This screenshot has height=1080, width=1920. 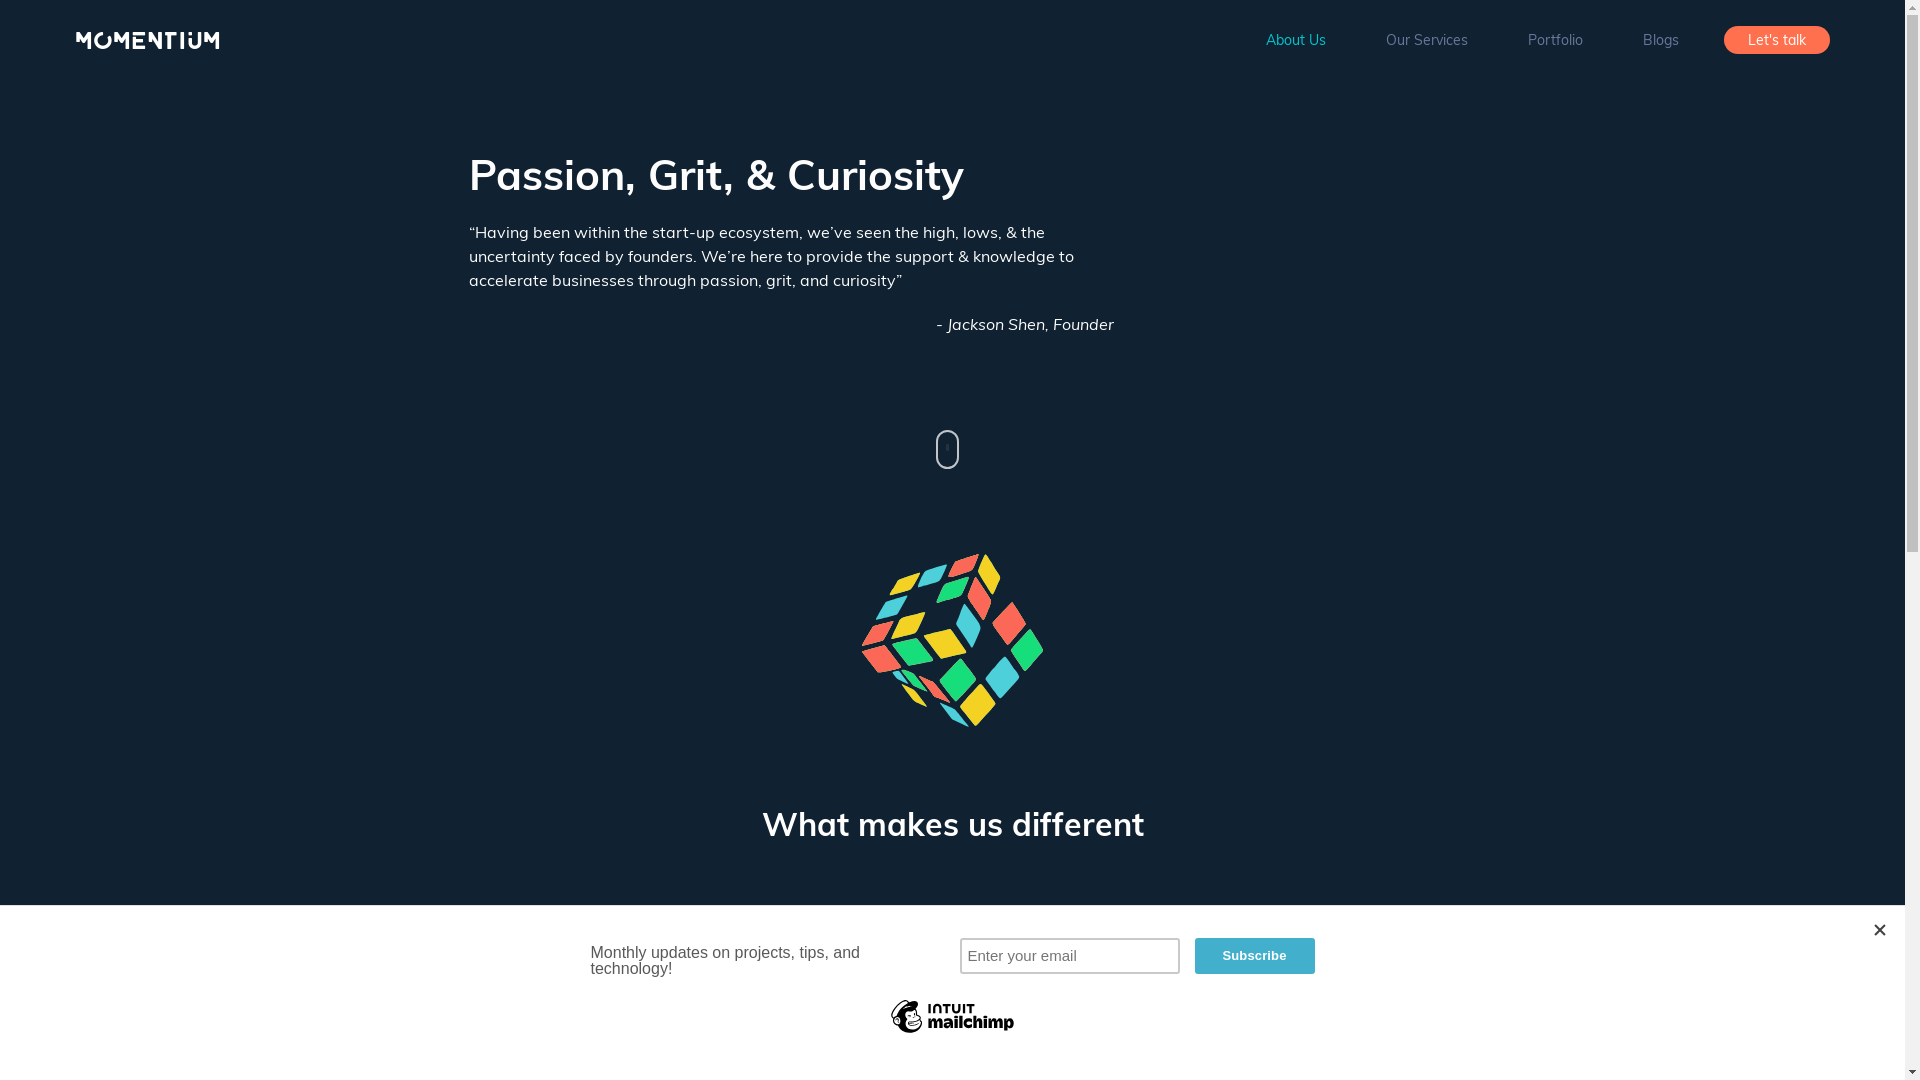 I want to click on About Us, so click(x=1296, y=40).